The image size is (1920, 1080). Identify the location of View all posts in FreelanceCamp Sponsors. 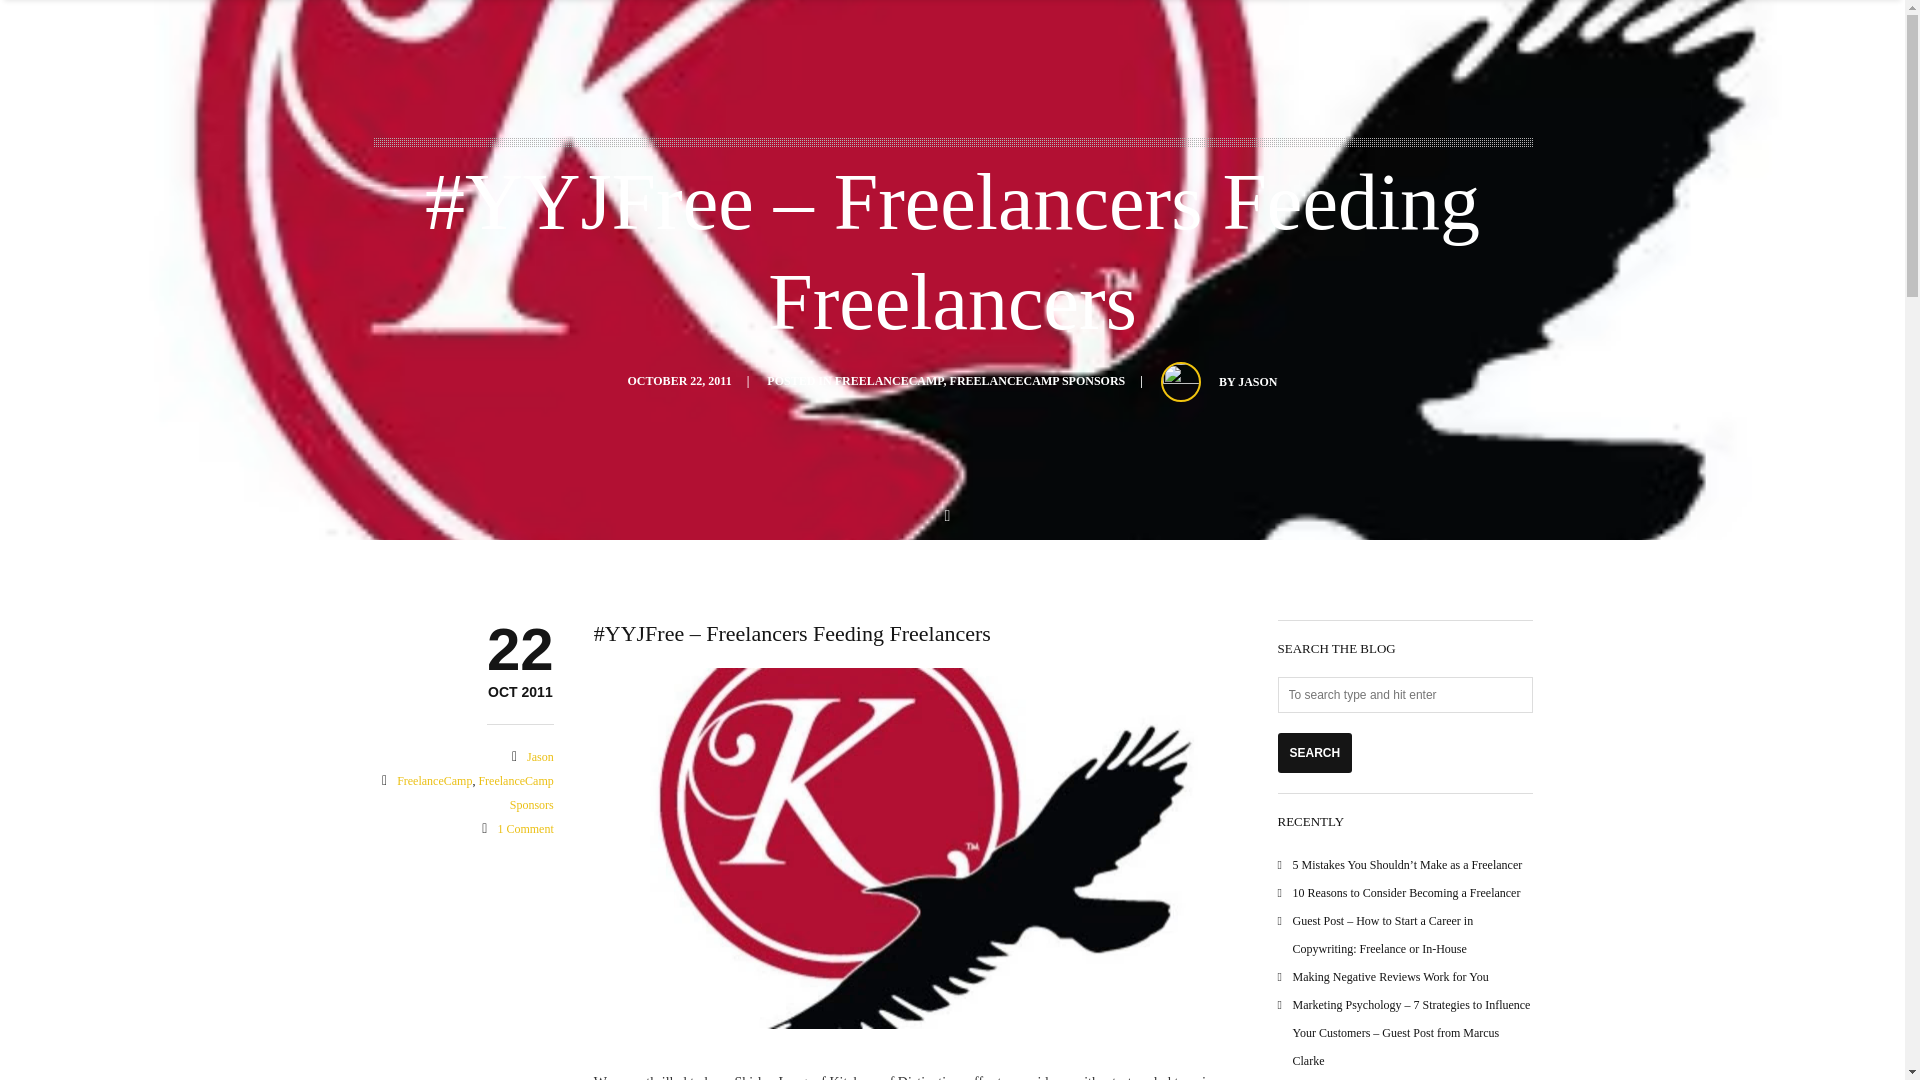
(520, 692).